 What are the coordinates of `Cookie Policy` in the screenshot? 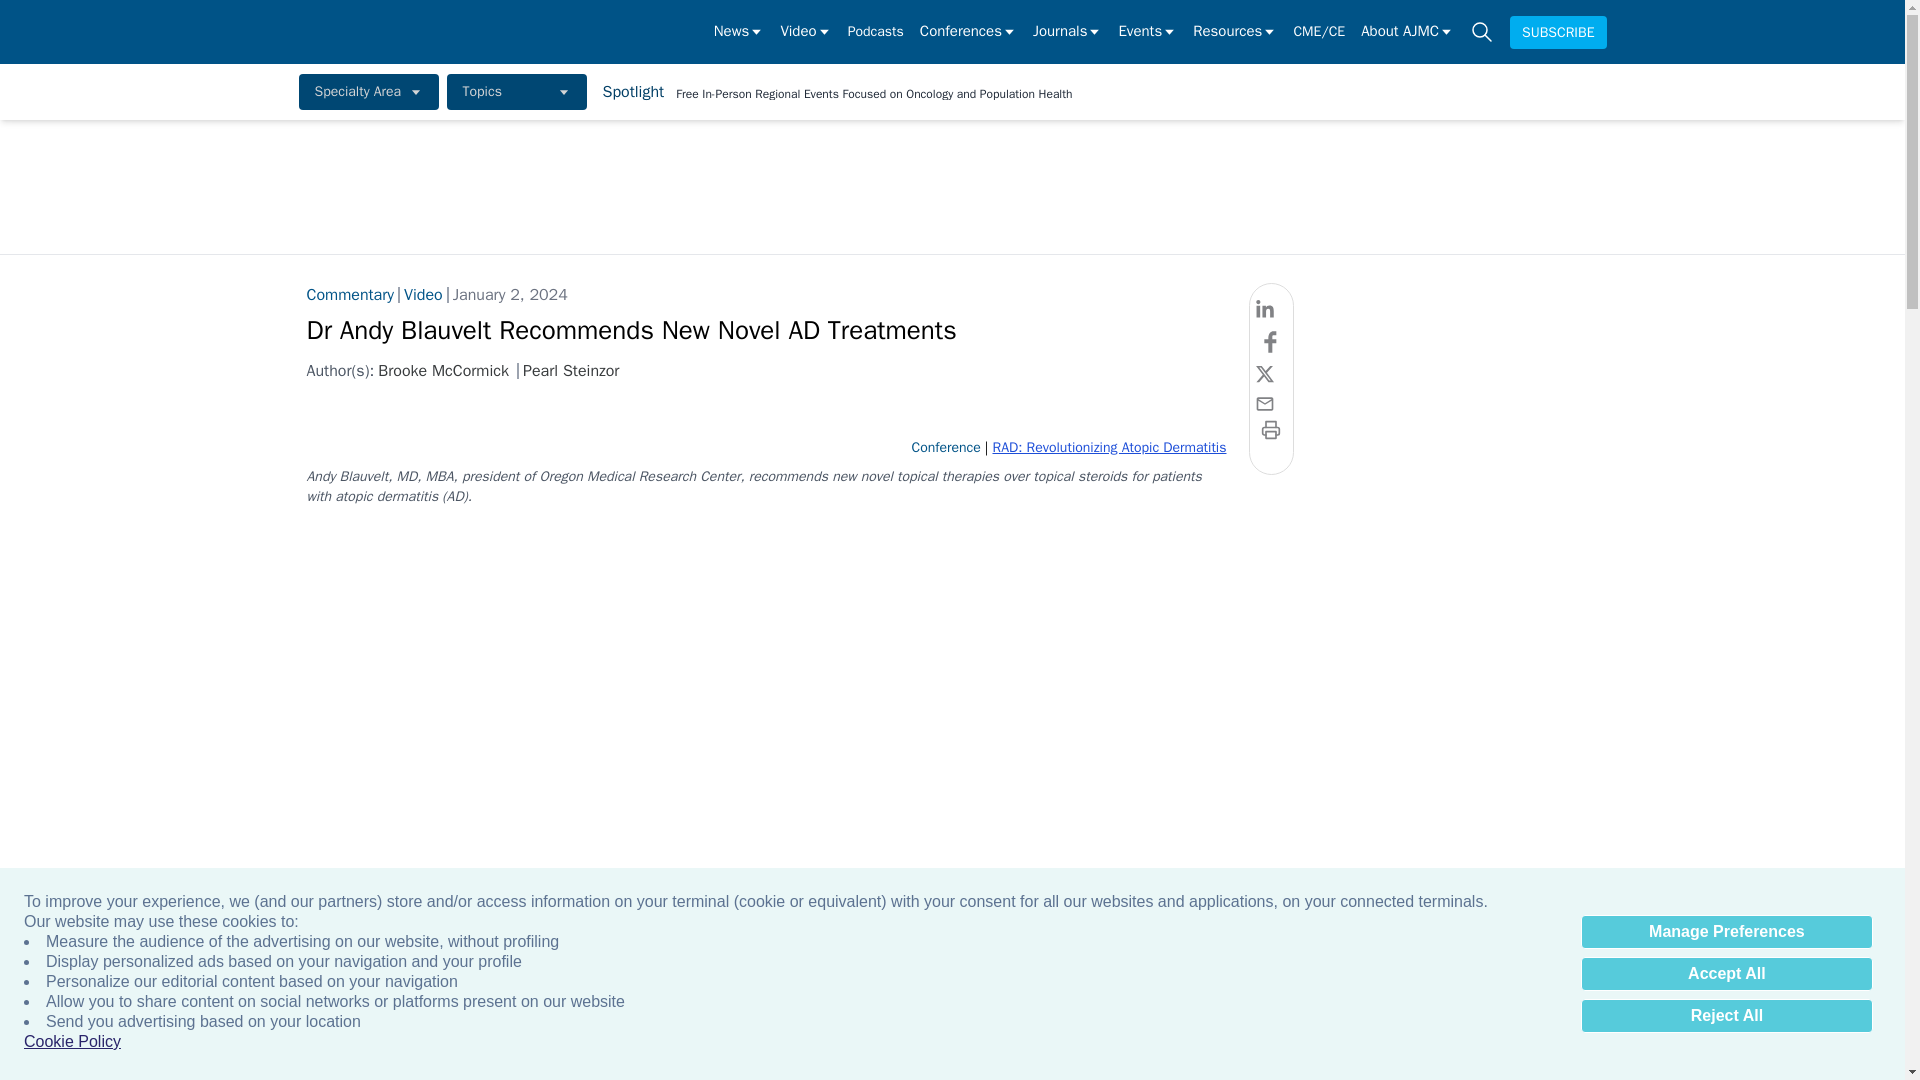 It's located at (72, 1042).